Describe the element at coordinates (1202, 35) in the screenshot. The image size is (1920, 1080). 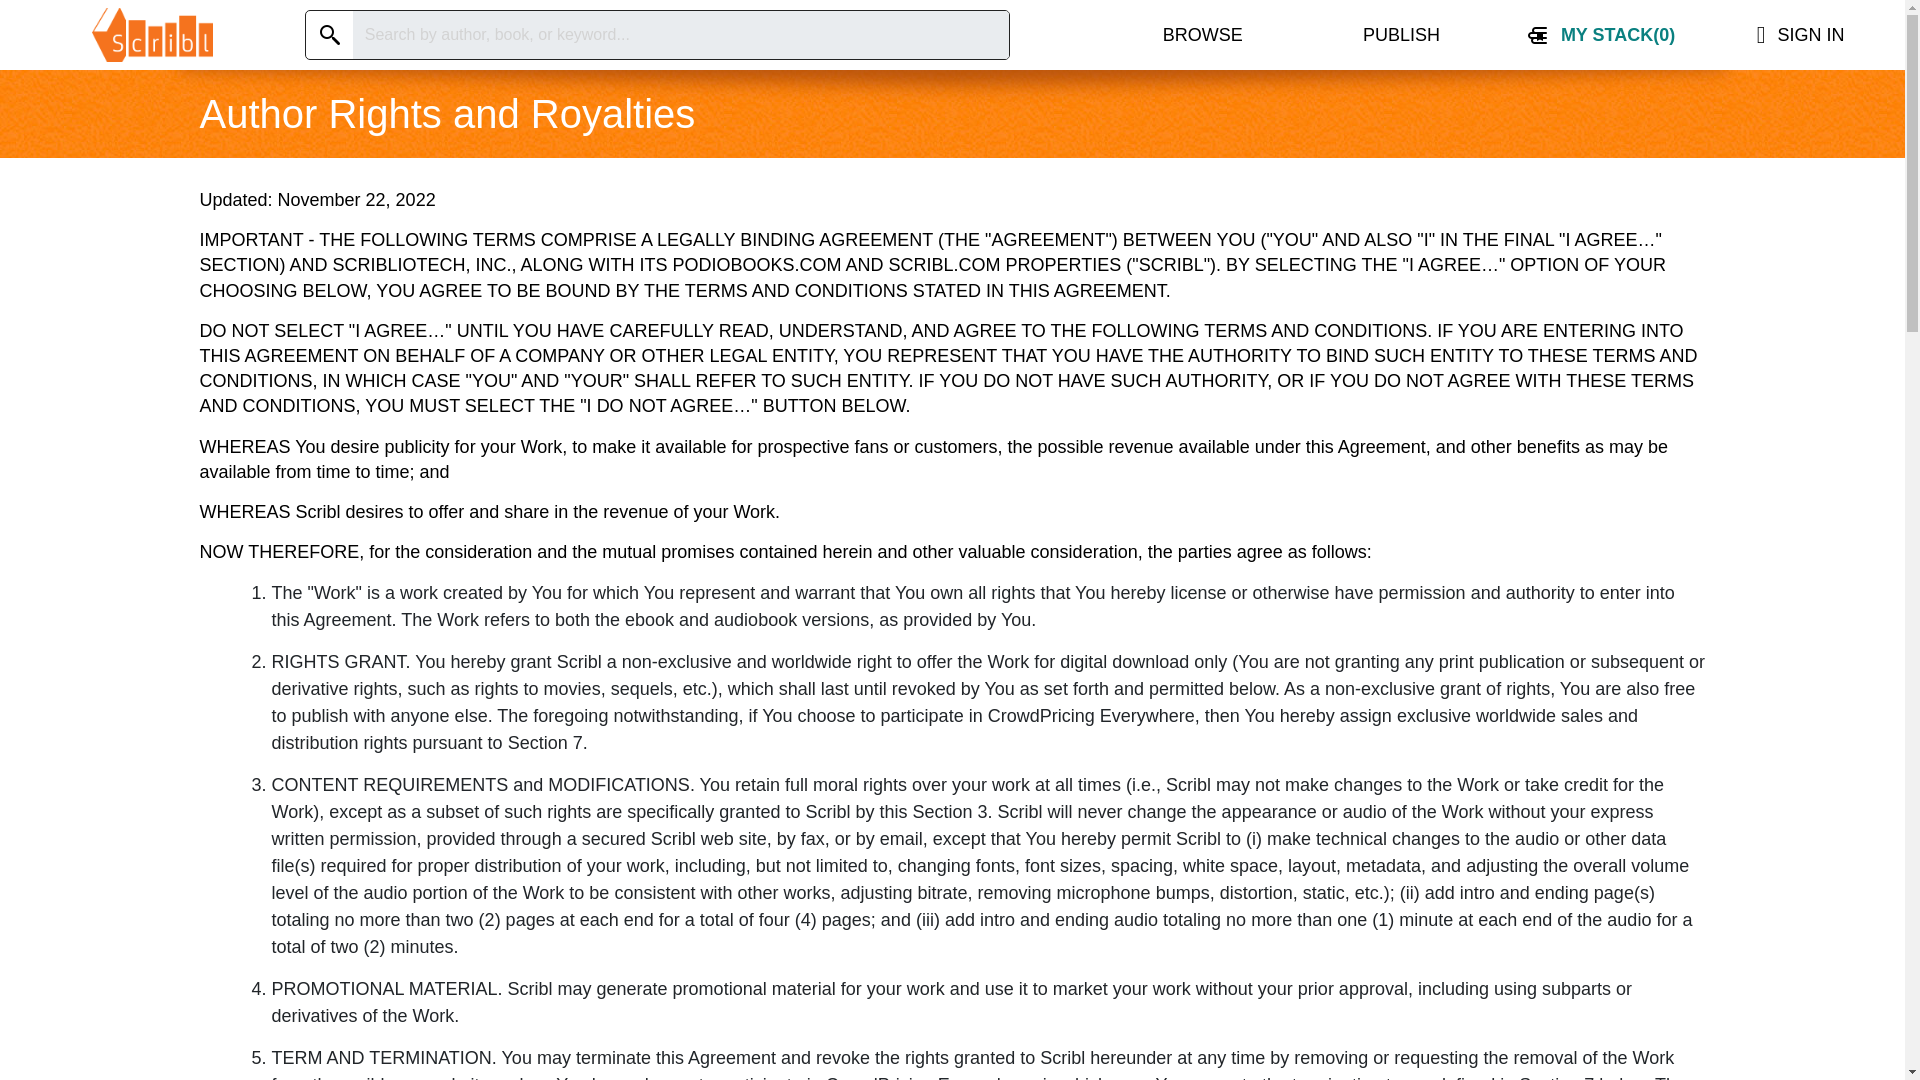
I see `BROWSE` at that location.